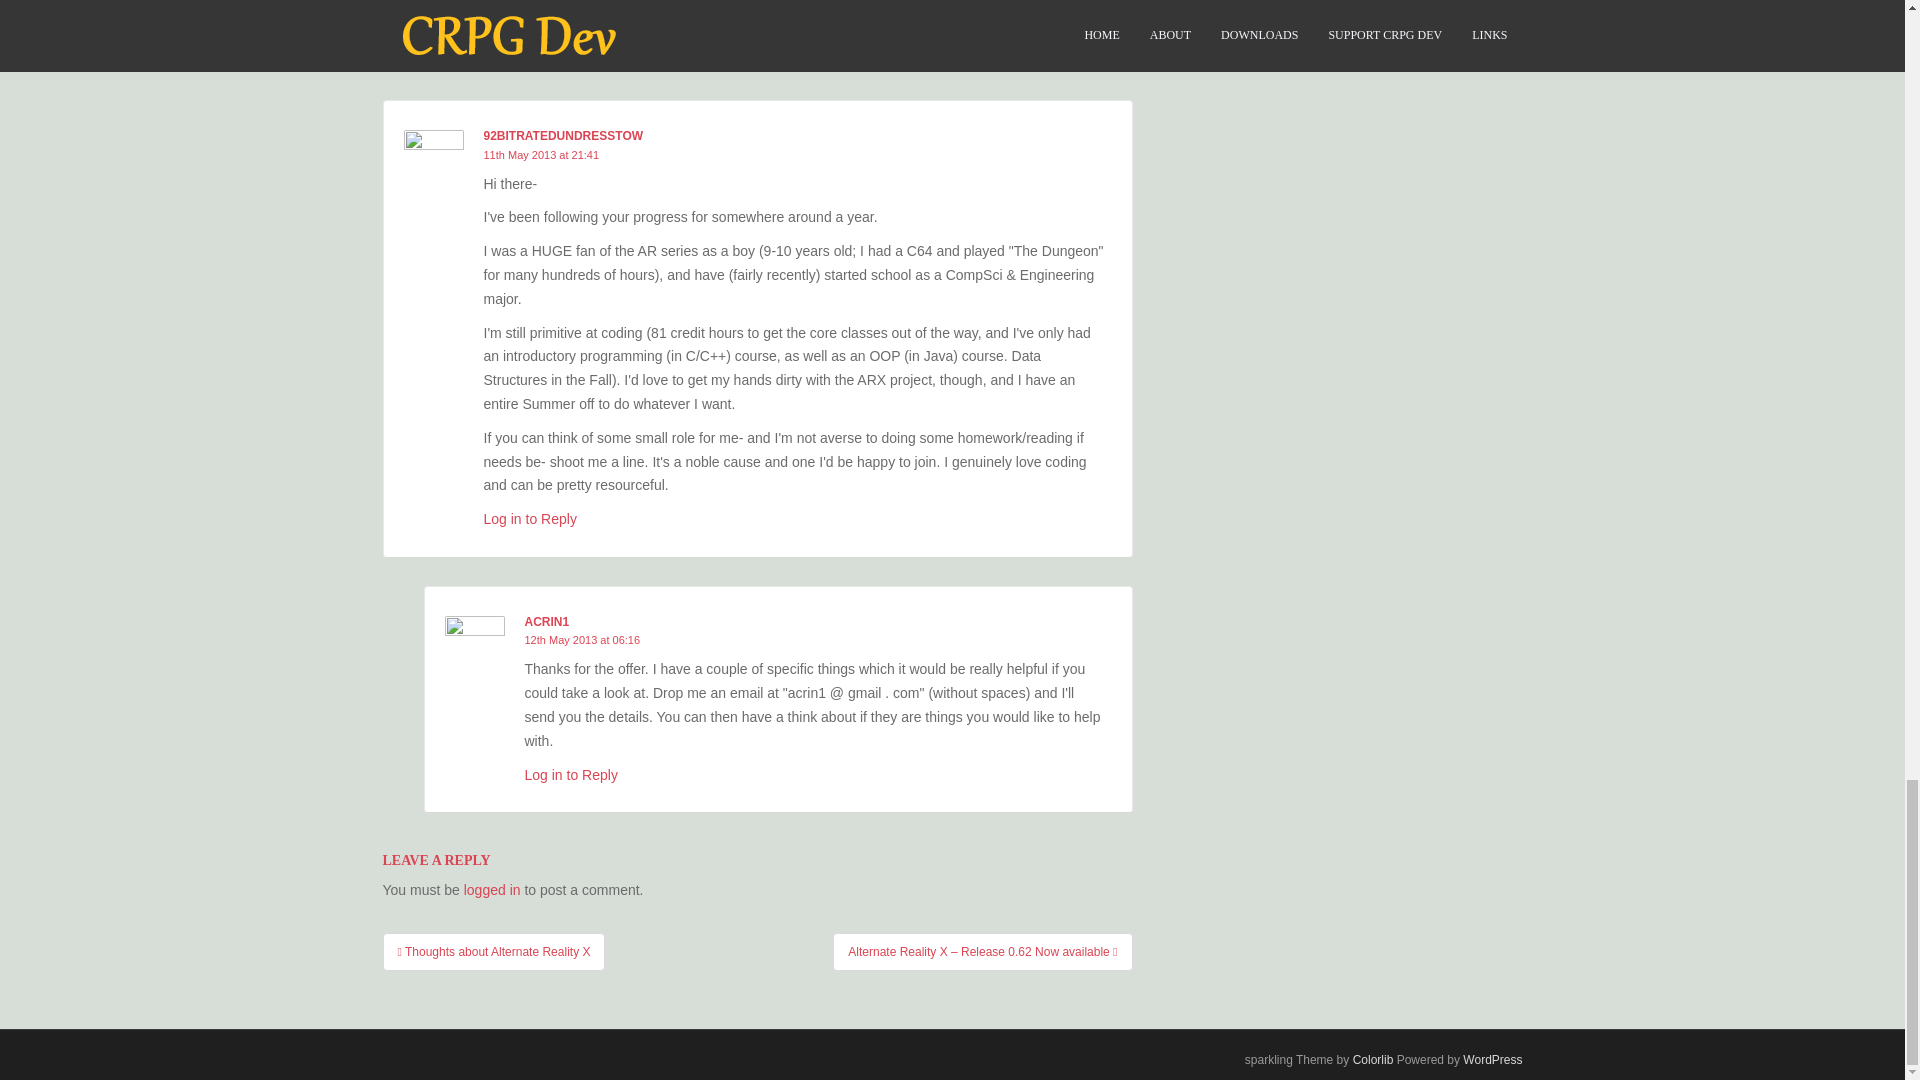 The image size is (1920, 1080). What do you see at coordinates (492, 890) in the screenshot?
I see `logged in` at bounding box center [492, 890].